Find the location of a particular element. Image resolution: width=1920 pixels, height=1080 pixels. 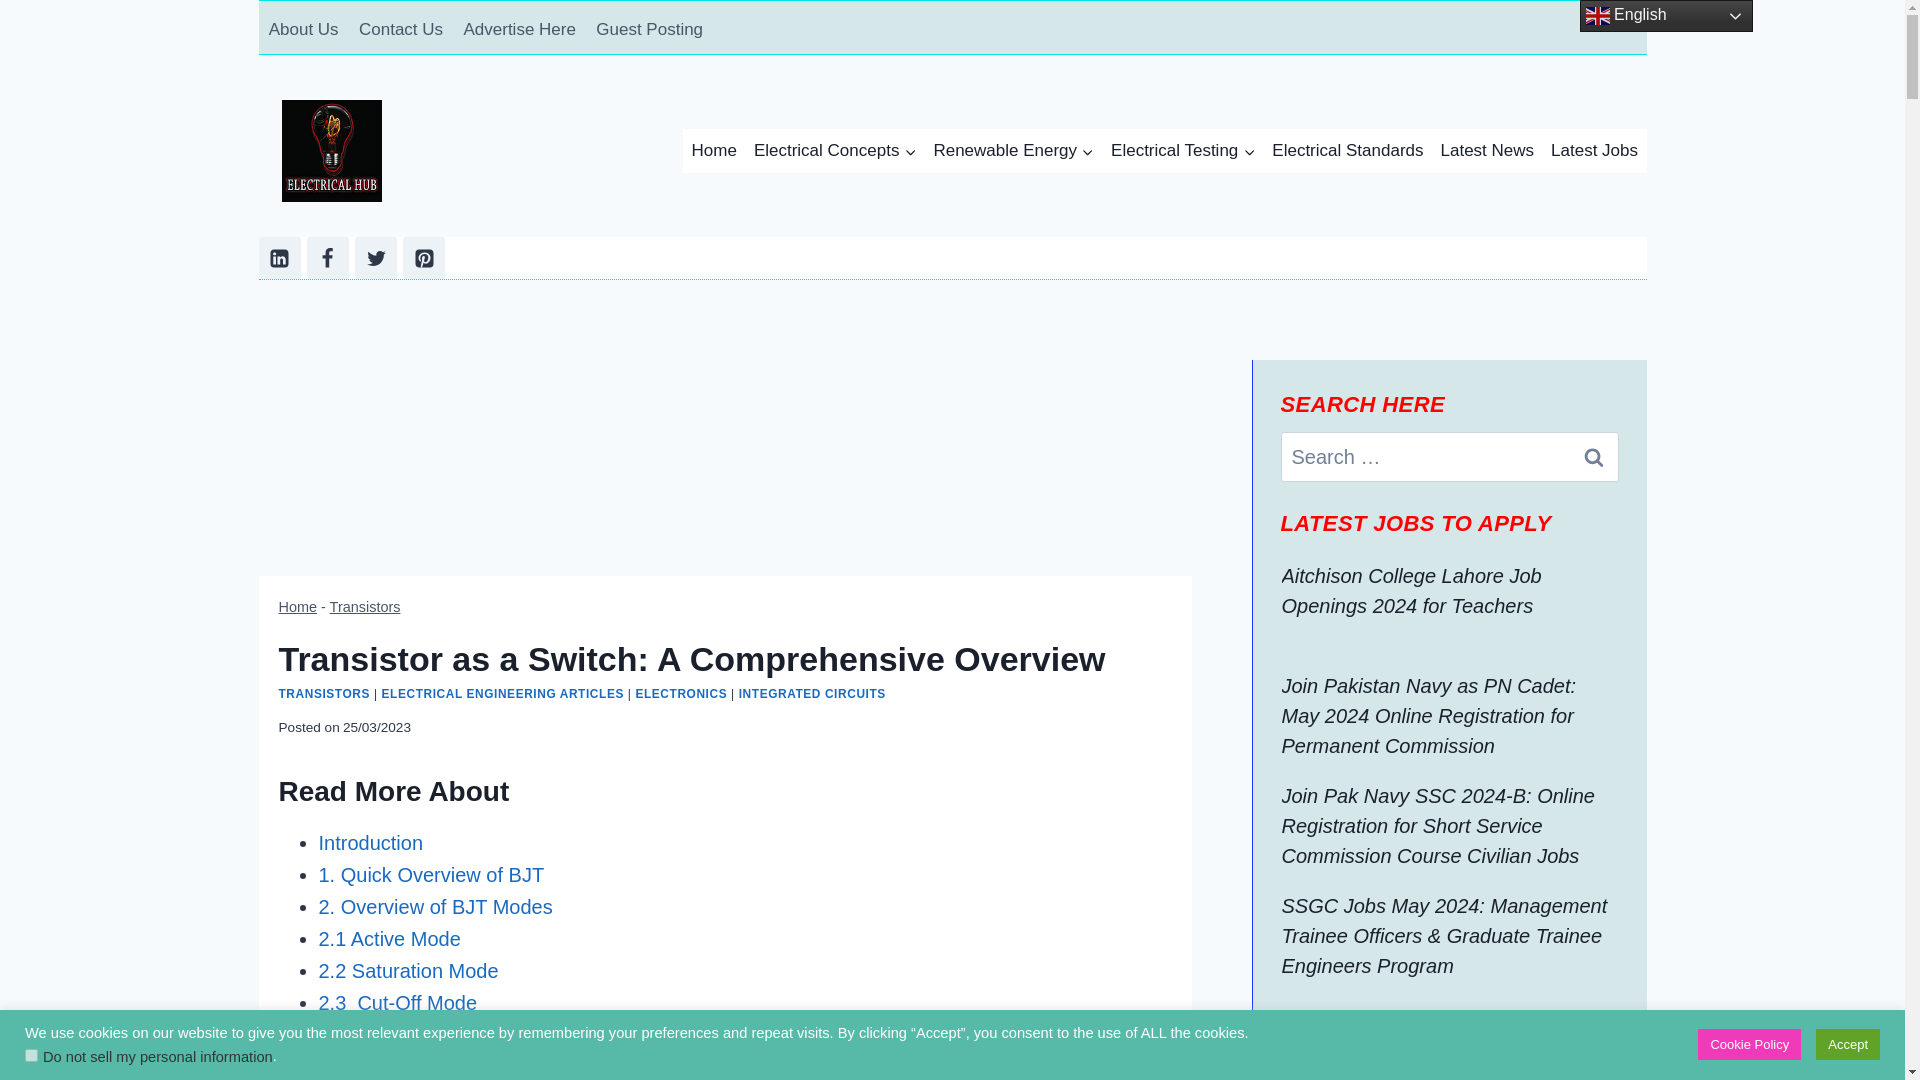

Advertise Here is located at coordinates (519, 30).